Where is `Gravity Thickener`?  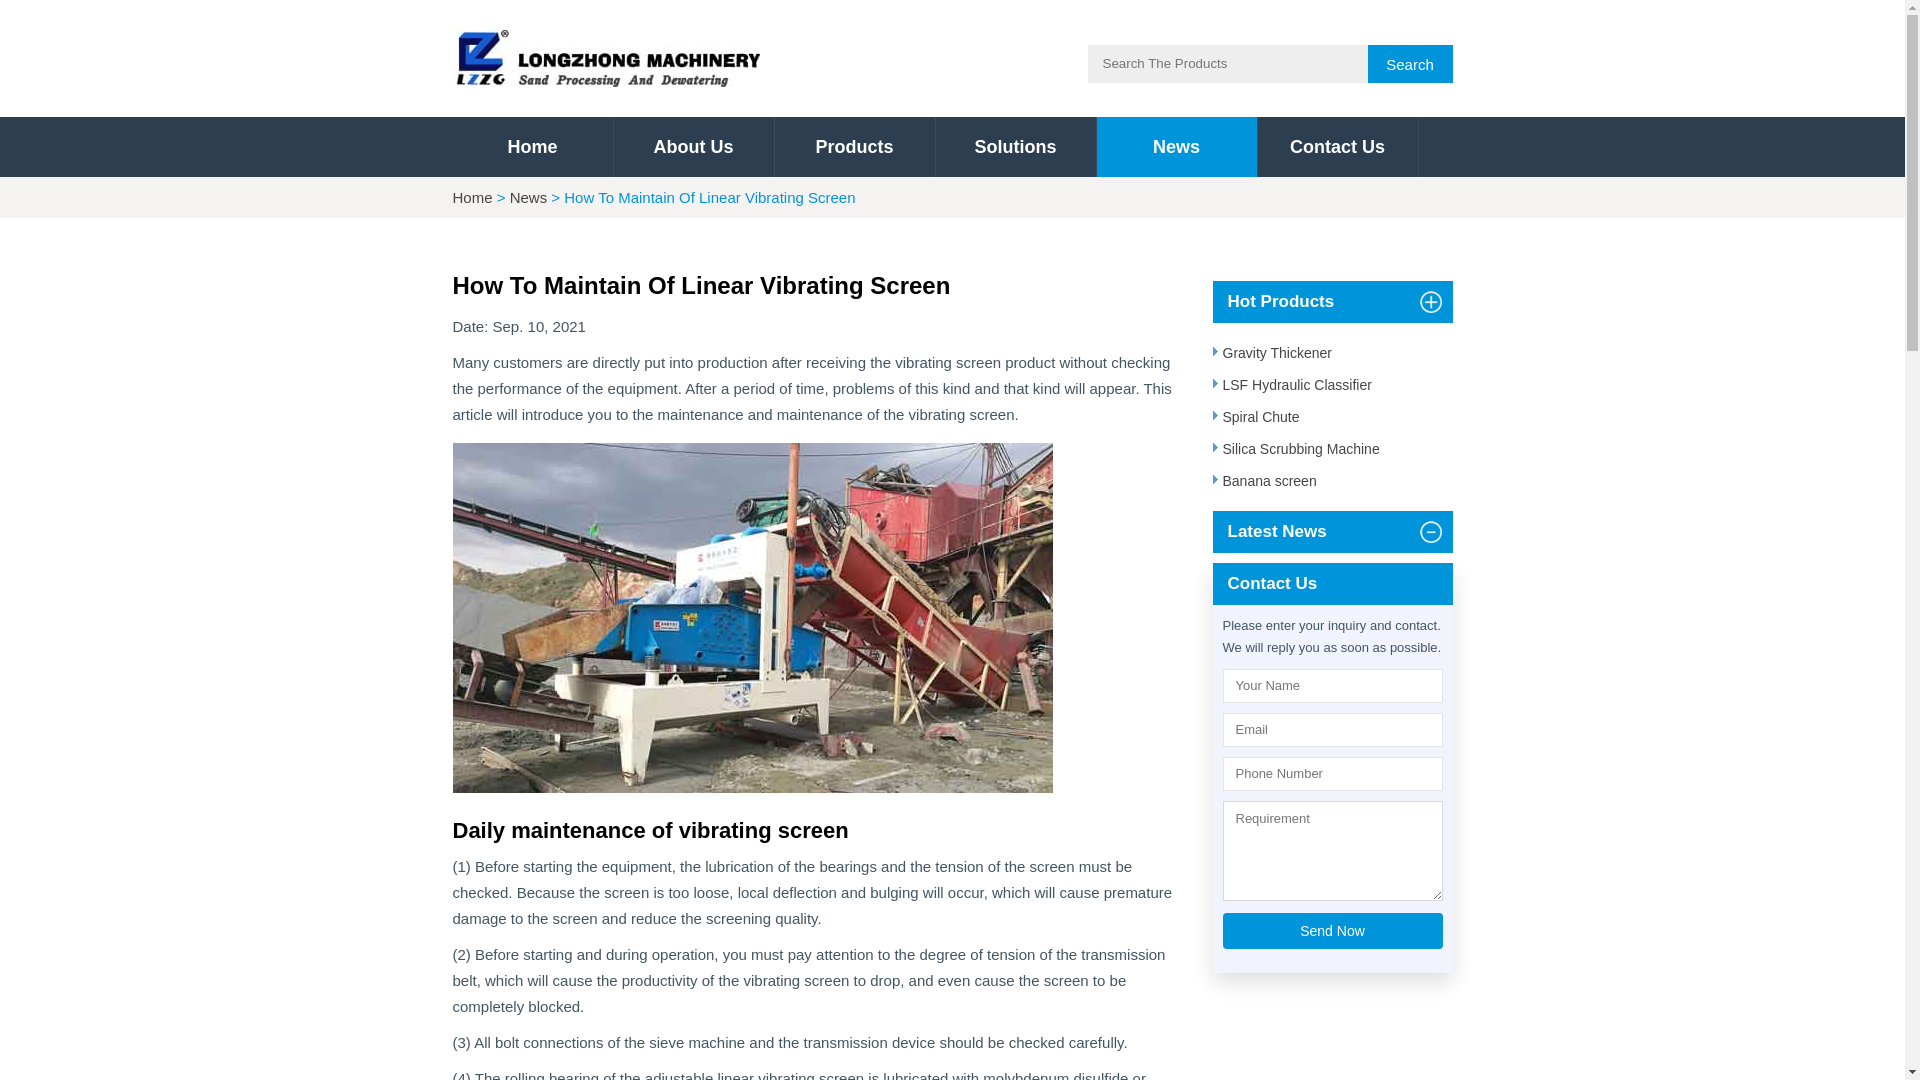 Gravity Thickener is located at coordinates (1331, 353).